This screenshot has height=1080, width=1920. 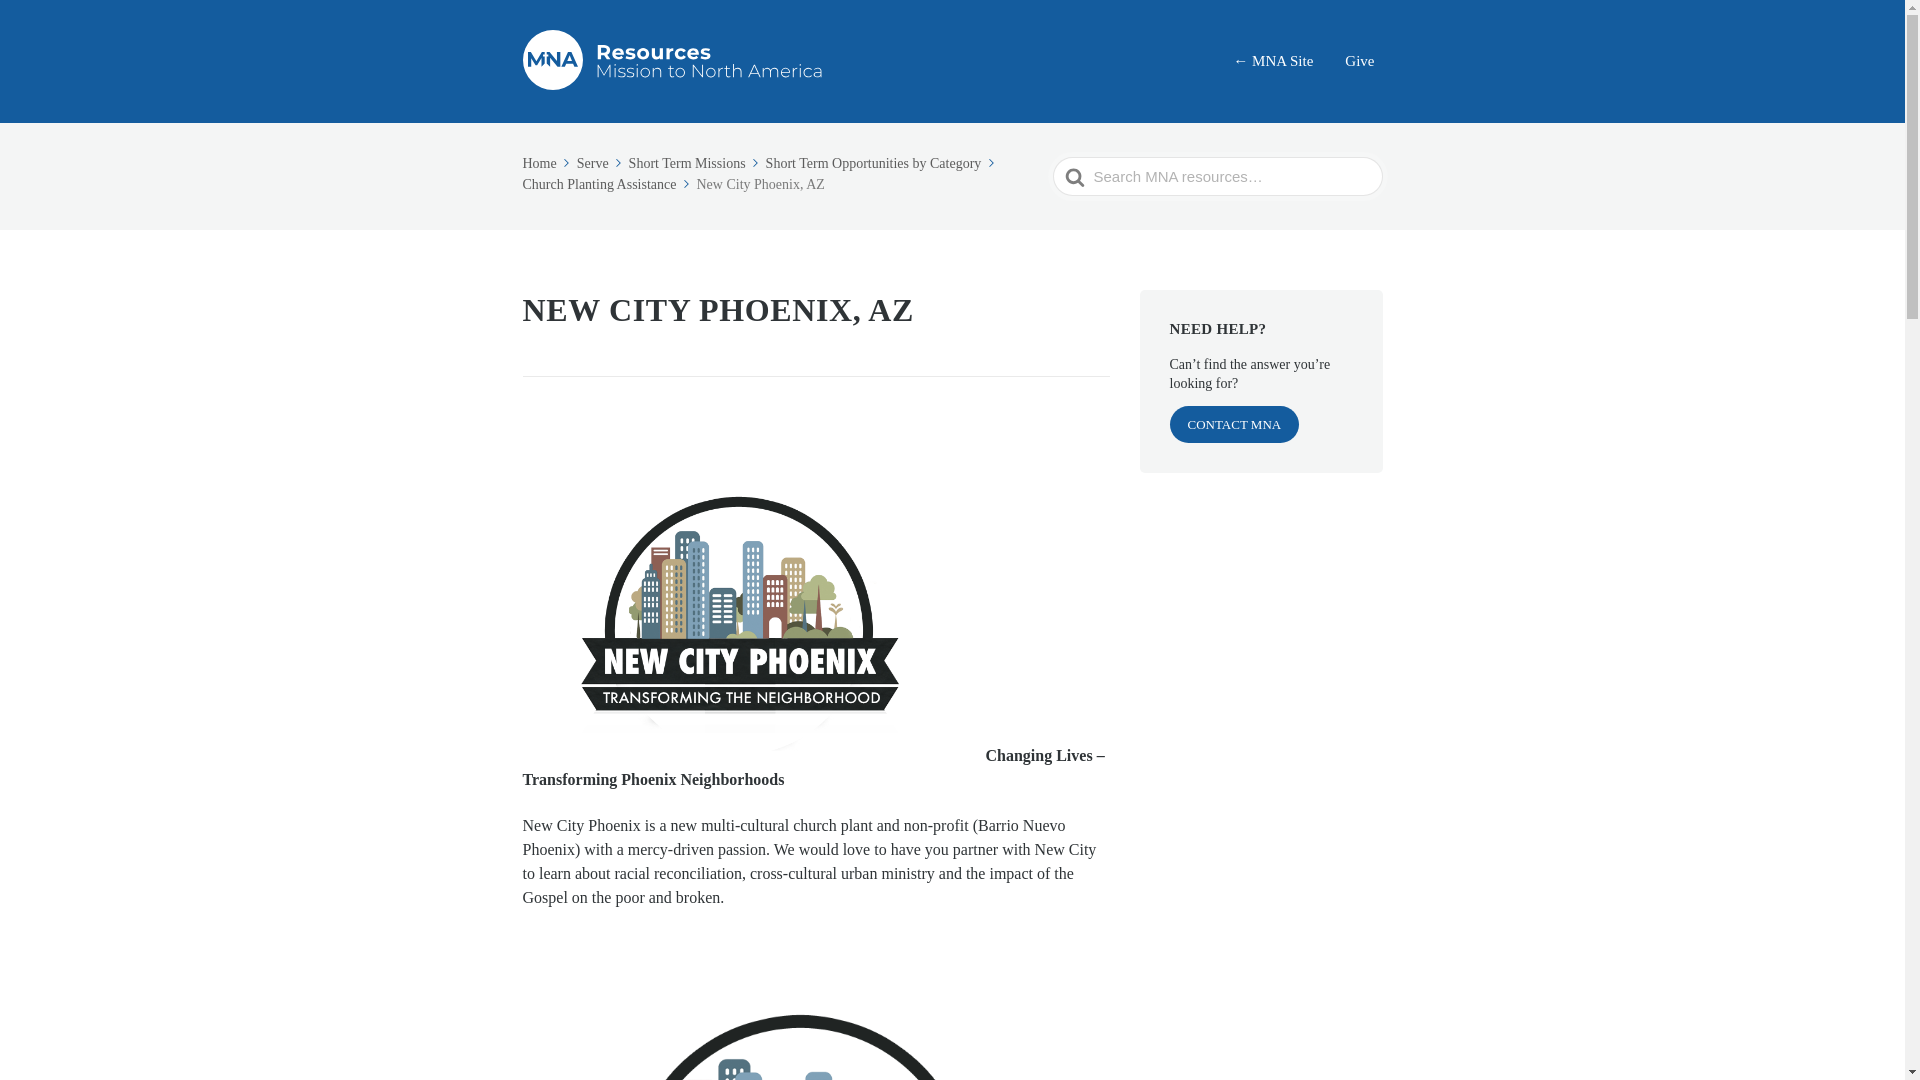 What do you see at coordinates (608, 184) in the screenshot?
I see `Church Planting Assistance` at bounding box center [608, 184].